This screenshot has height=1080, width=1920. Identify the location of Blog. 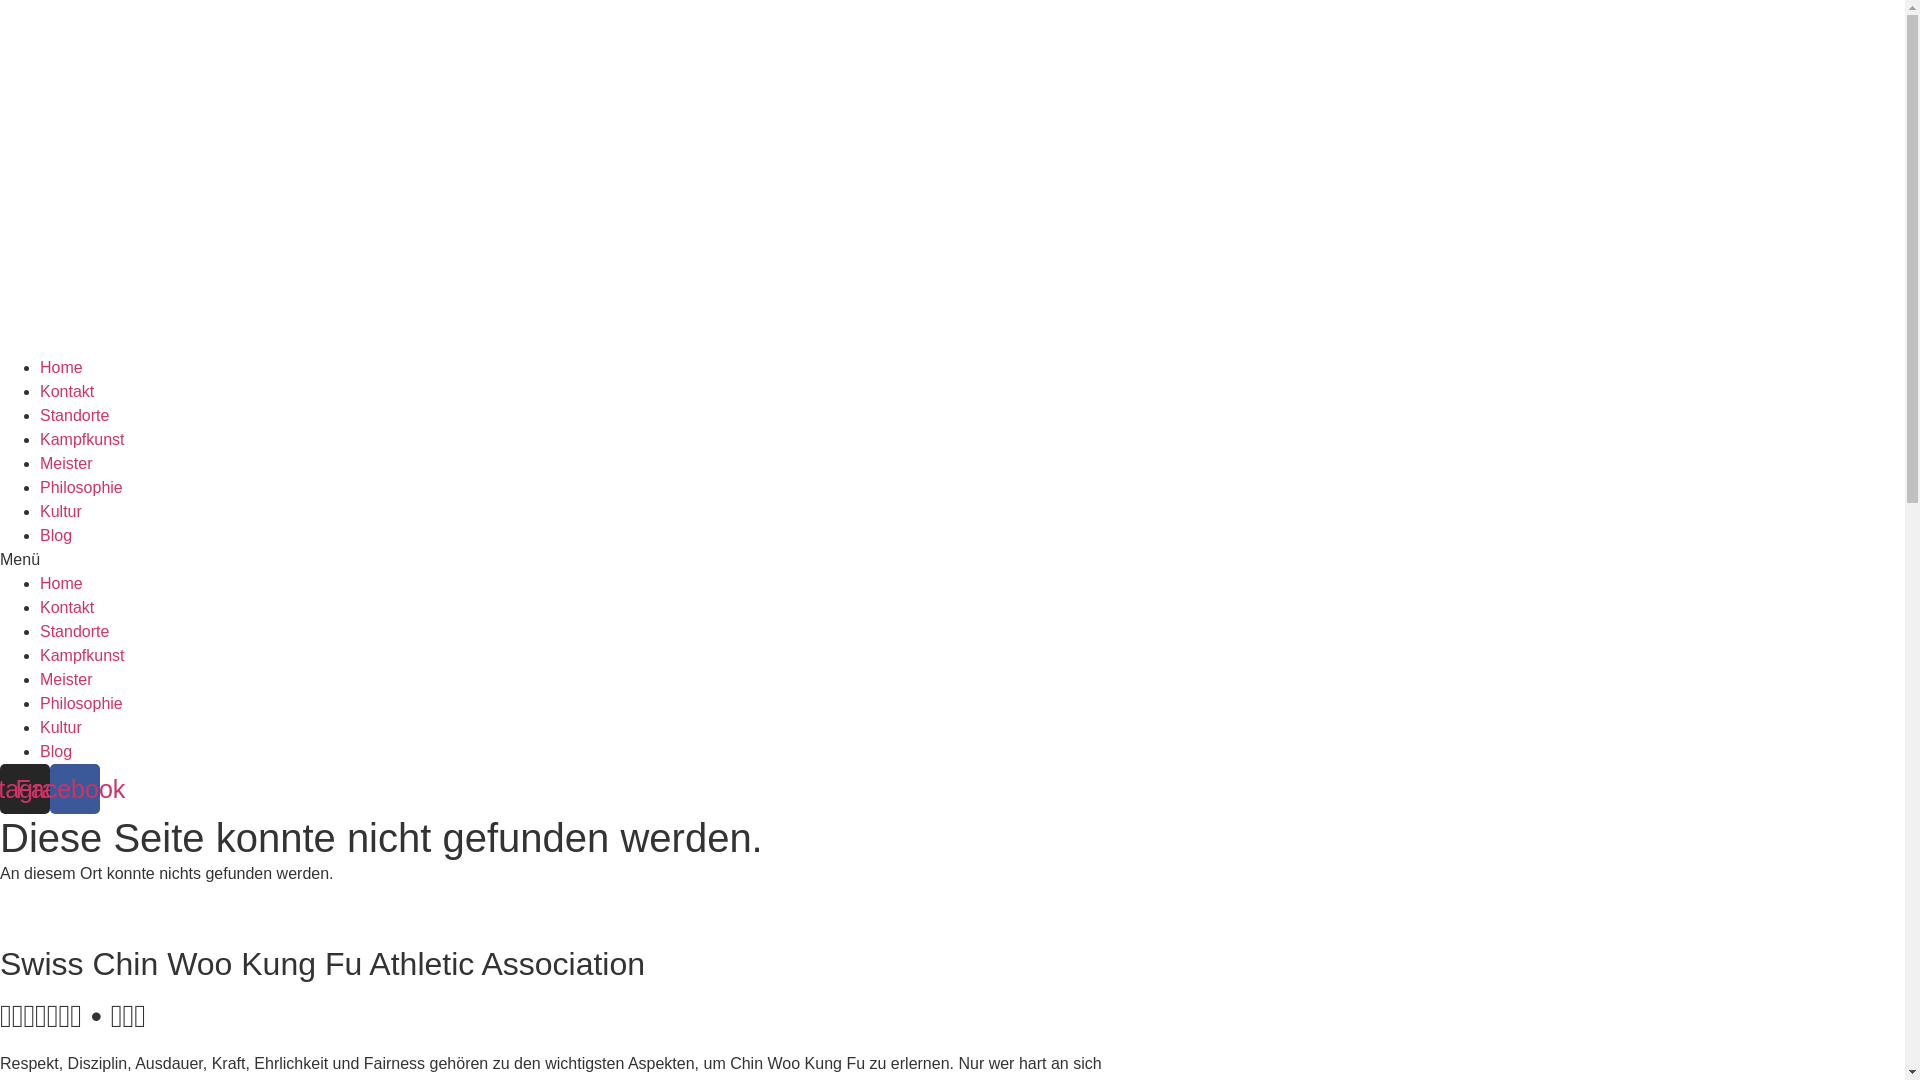
(56, 536).